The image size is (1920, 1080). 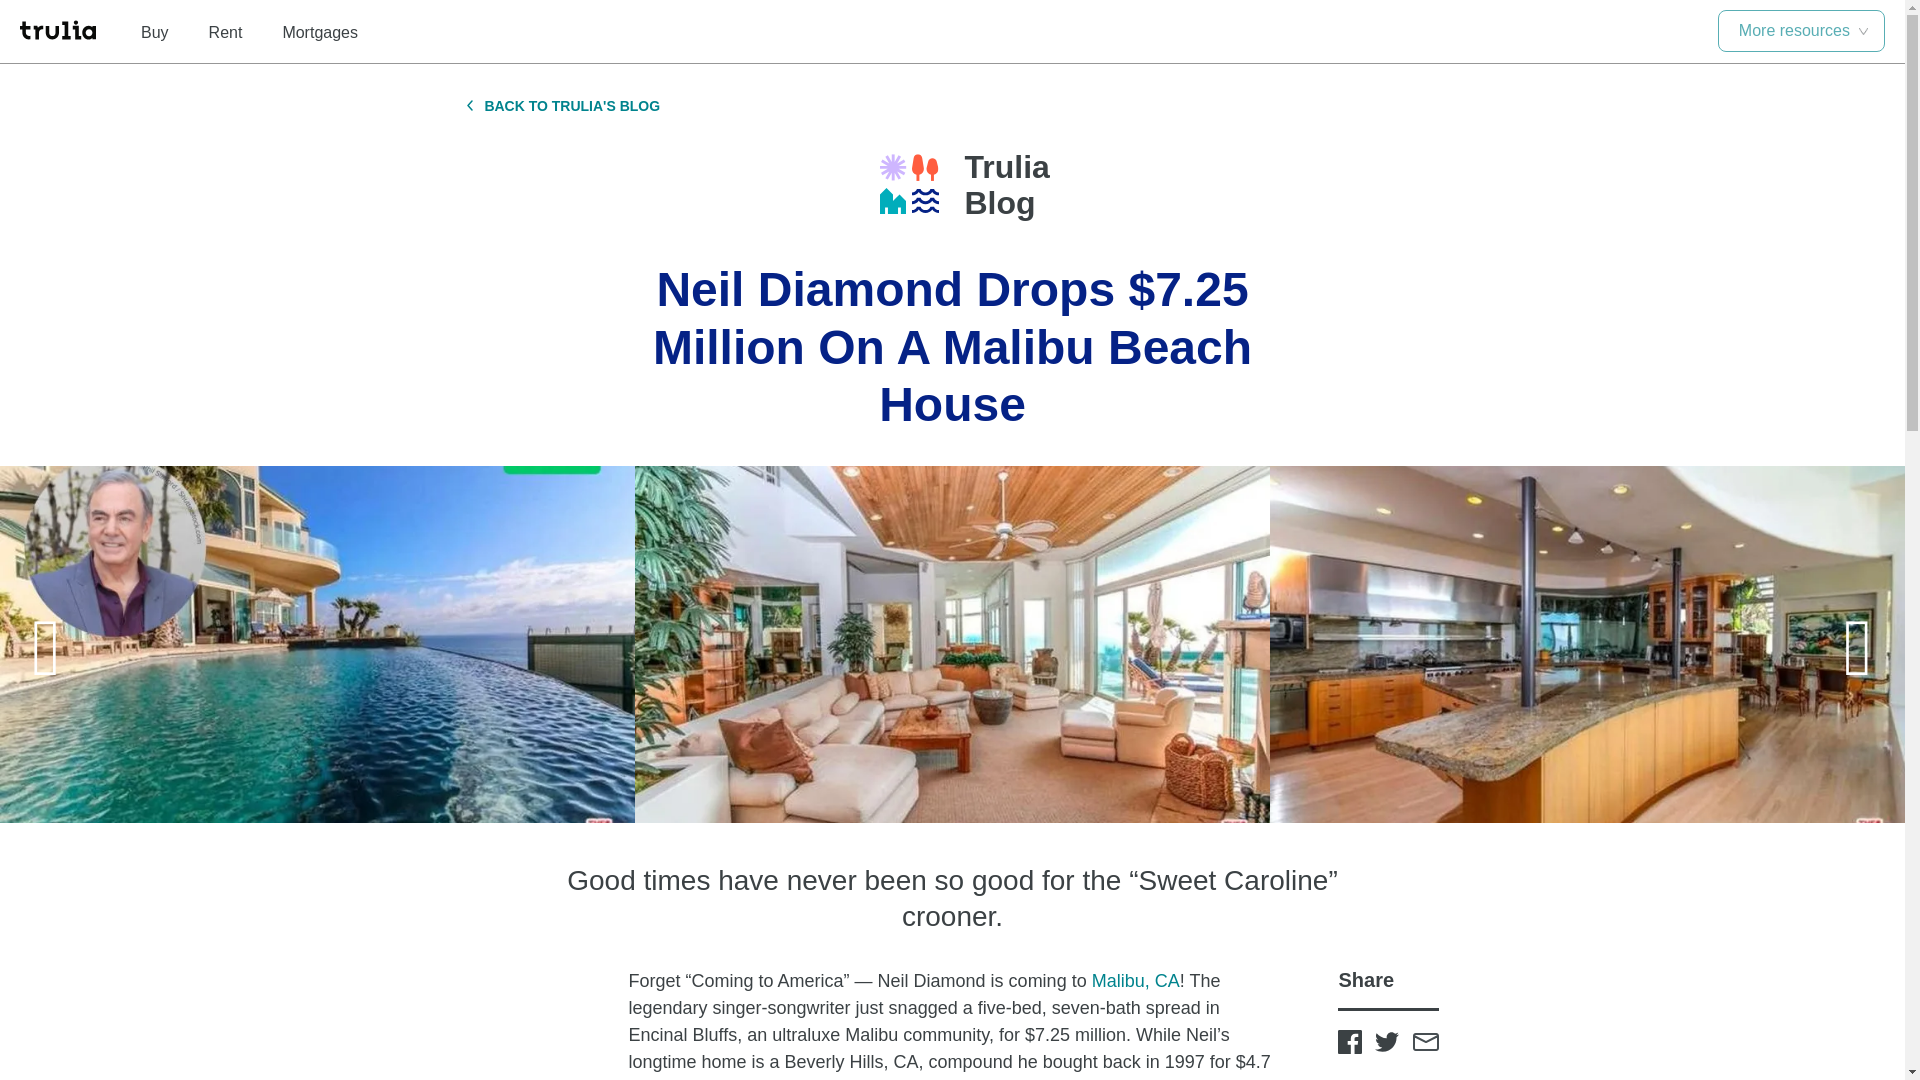 I want to click on facebook Created with Sketch., so click(x=1350, y=1042).